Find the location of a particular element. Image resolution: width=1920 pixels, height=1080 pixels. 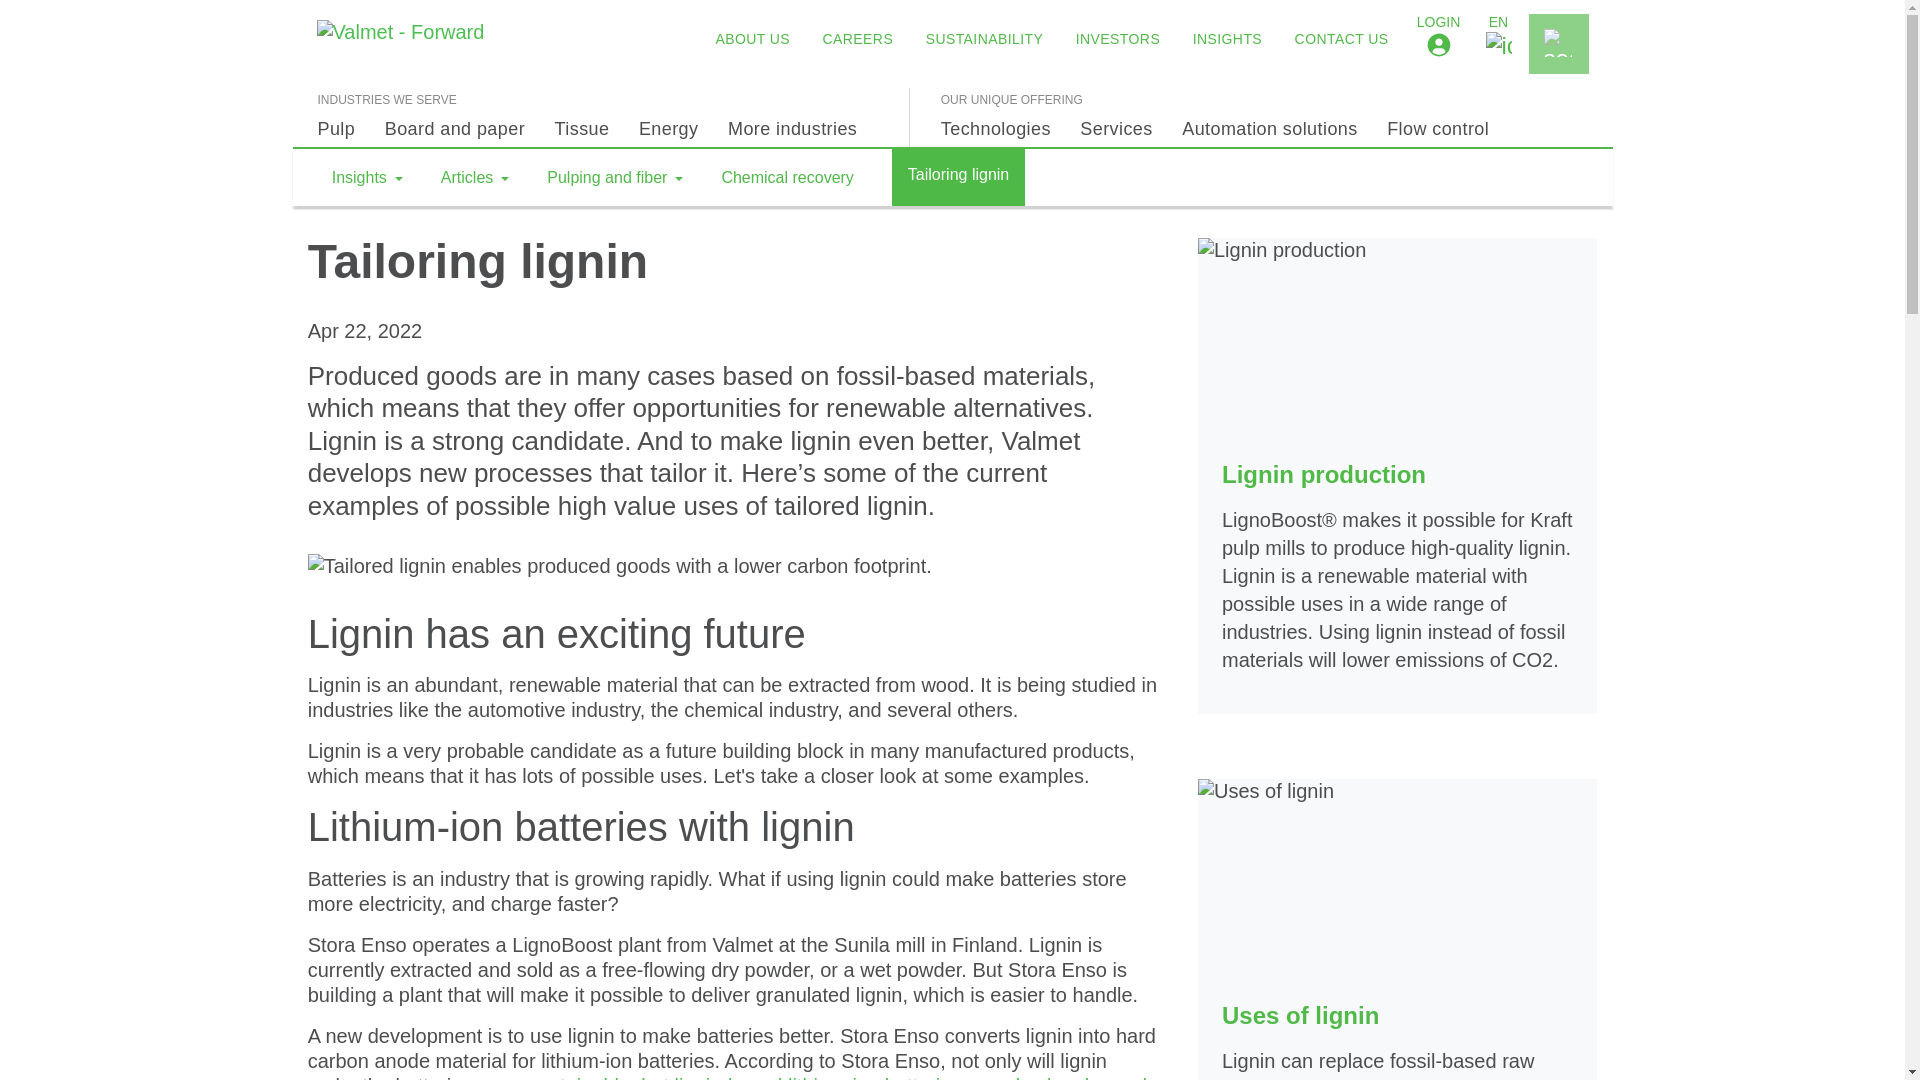

EN is located at coordinates (1498, 44).